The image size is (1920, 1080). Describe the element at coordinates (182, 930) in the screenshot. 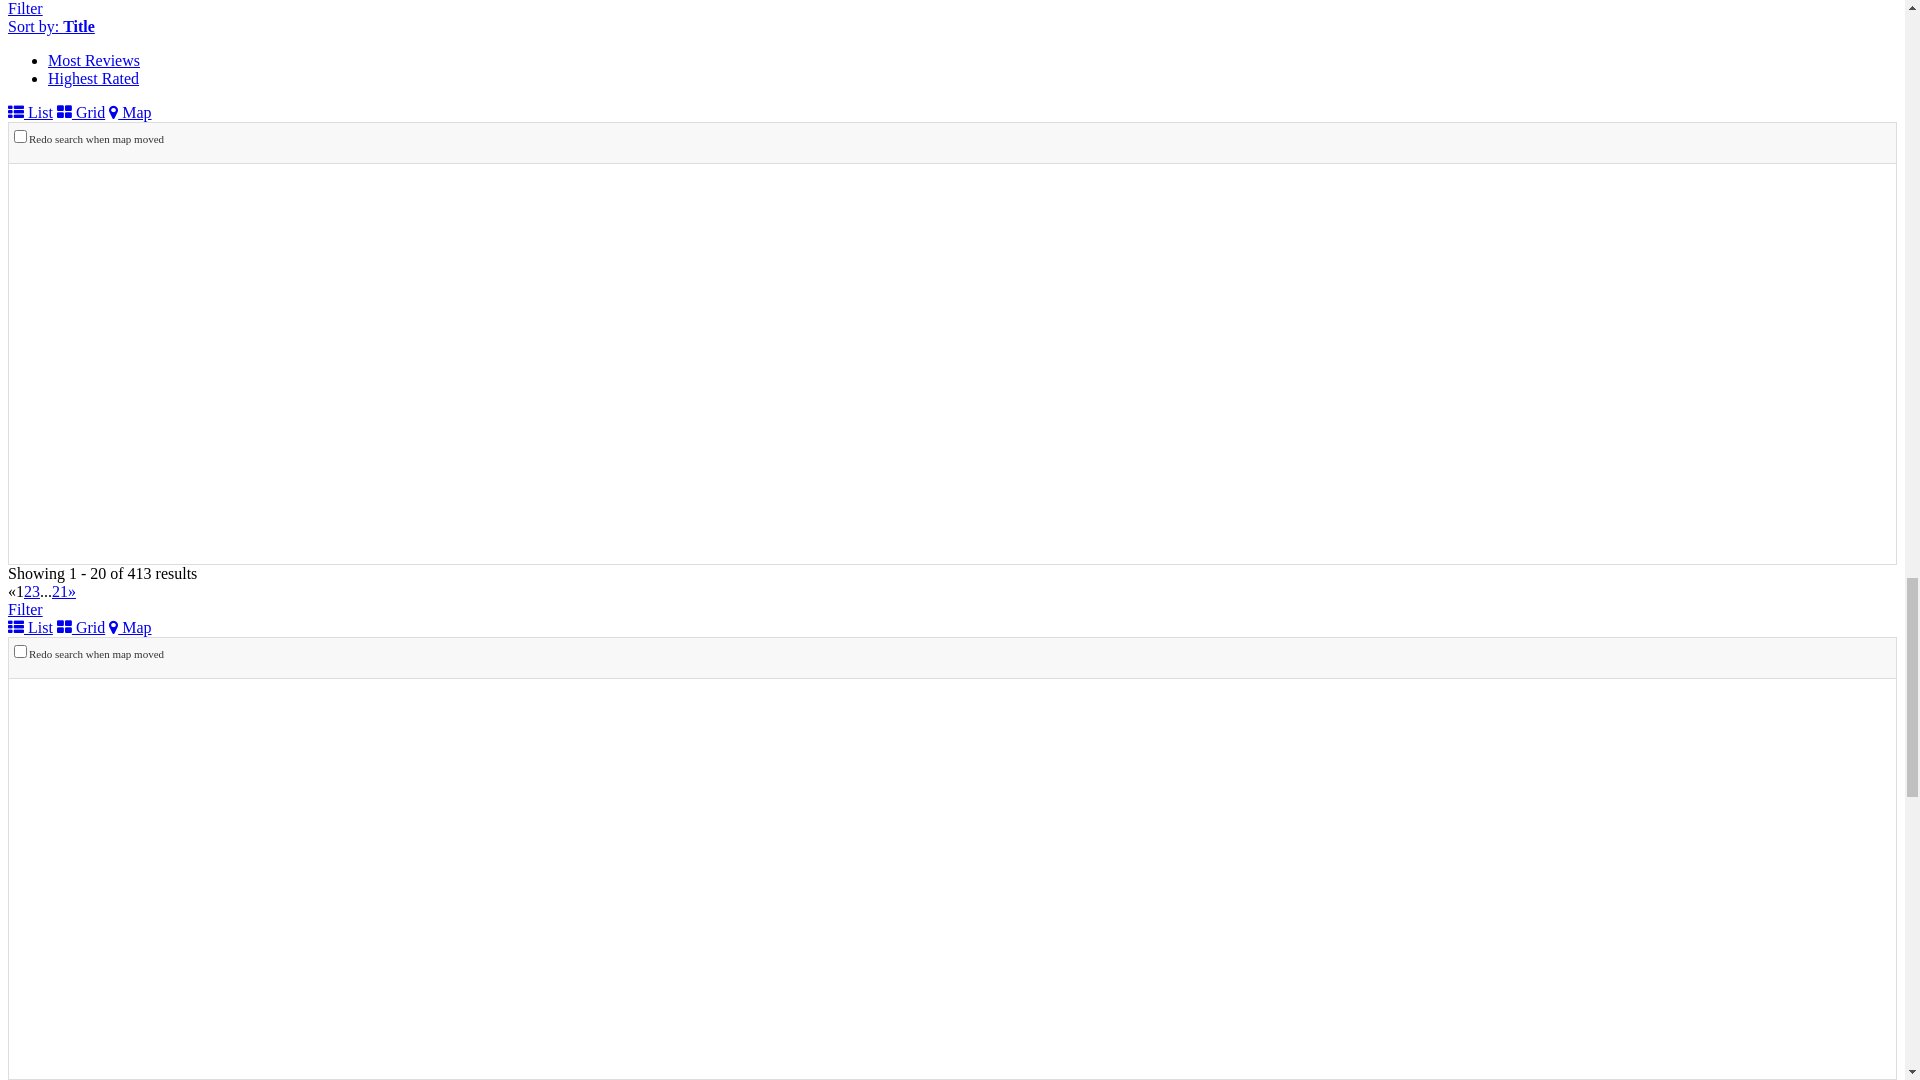

I see `Lecture Podcasts` at that location.